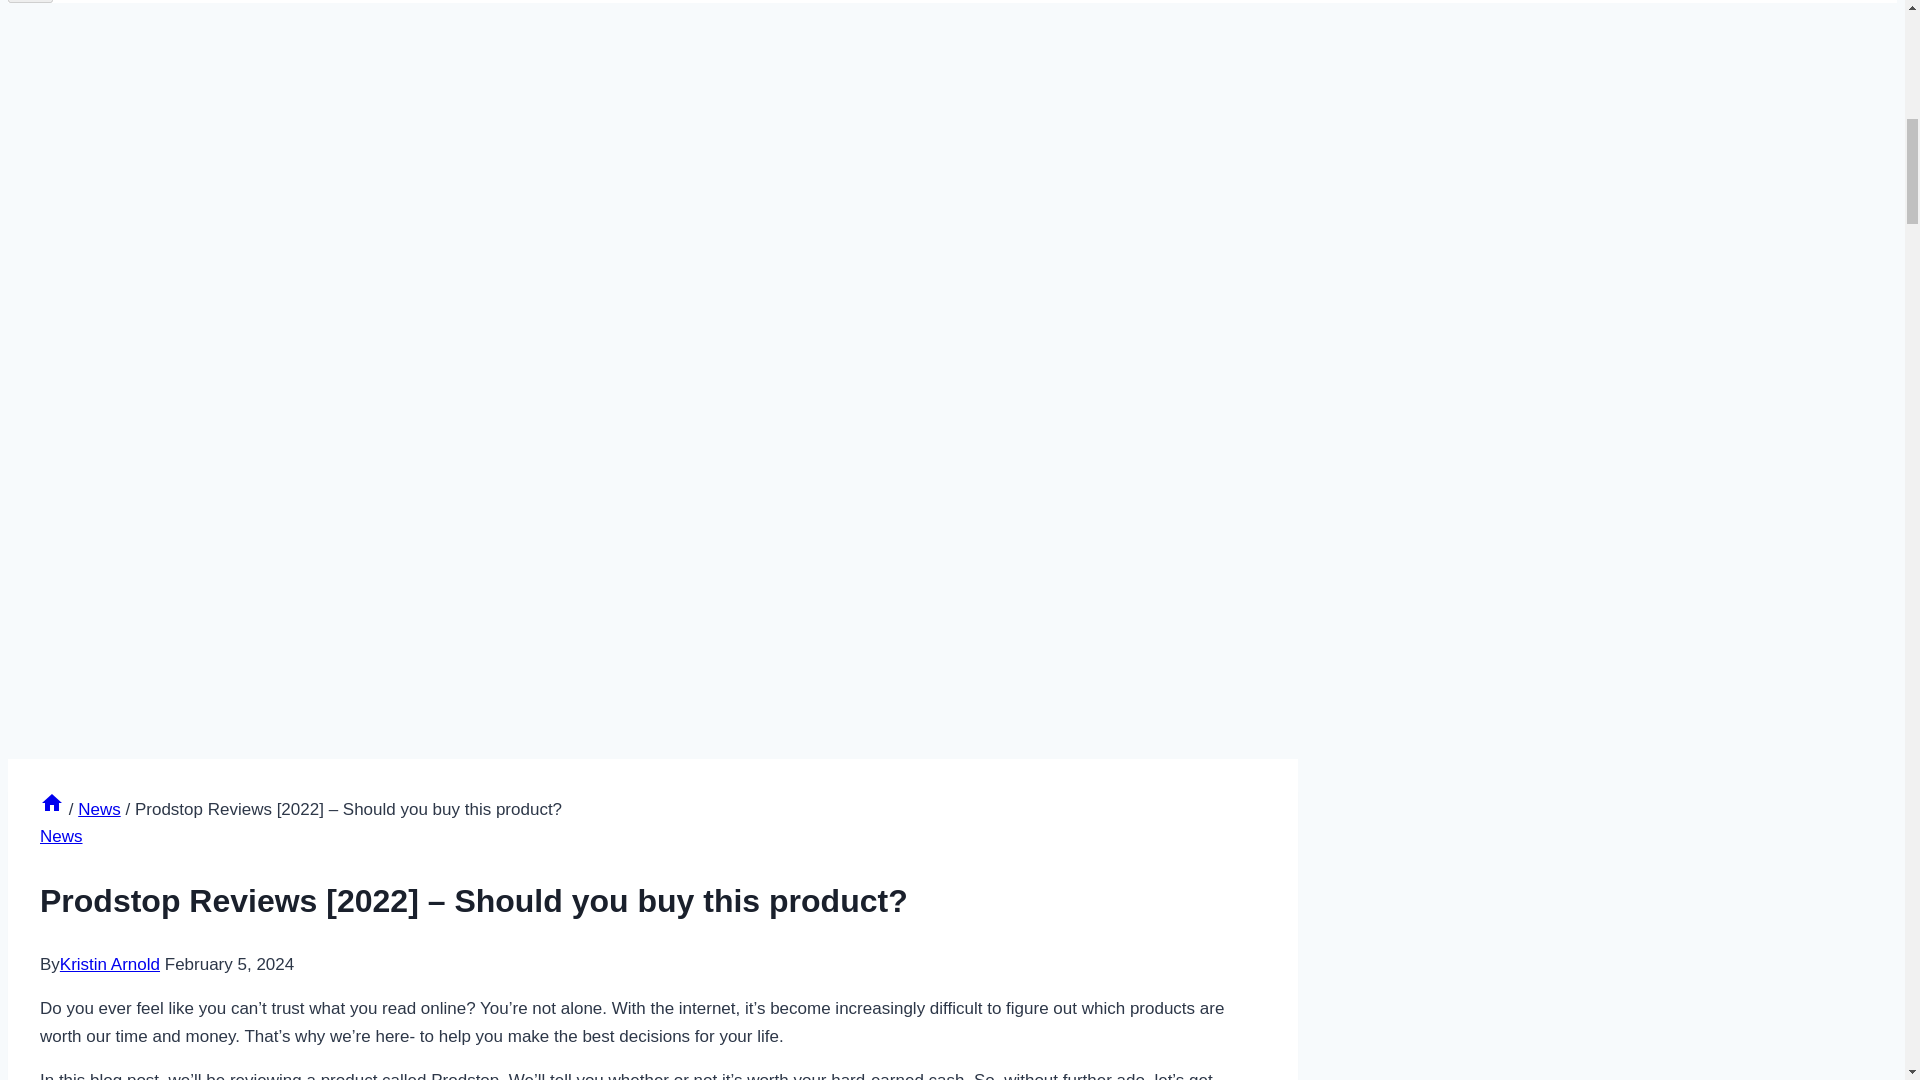 The width and height of the screenshot is (1920, 1080). Describe the element at coordinates (109, 964) in the screenshot. I see `Kristin Arnold` at that location.